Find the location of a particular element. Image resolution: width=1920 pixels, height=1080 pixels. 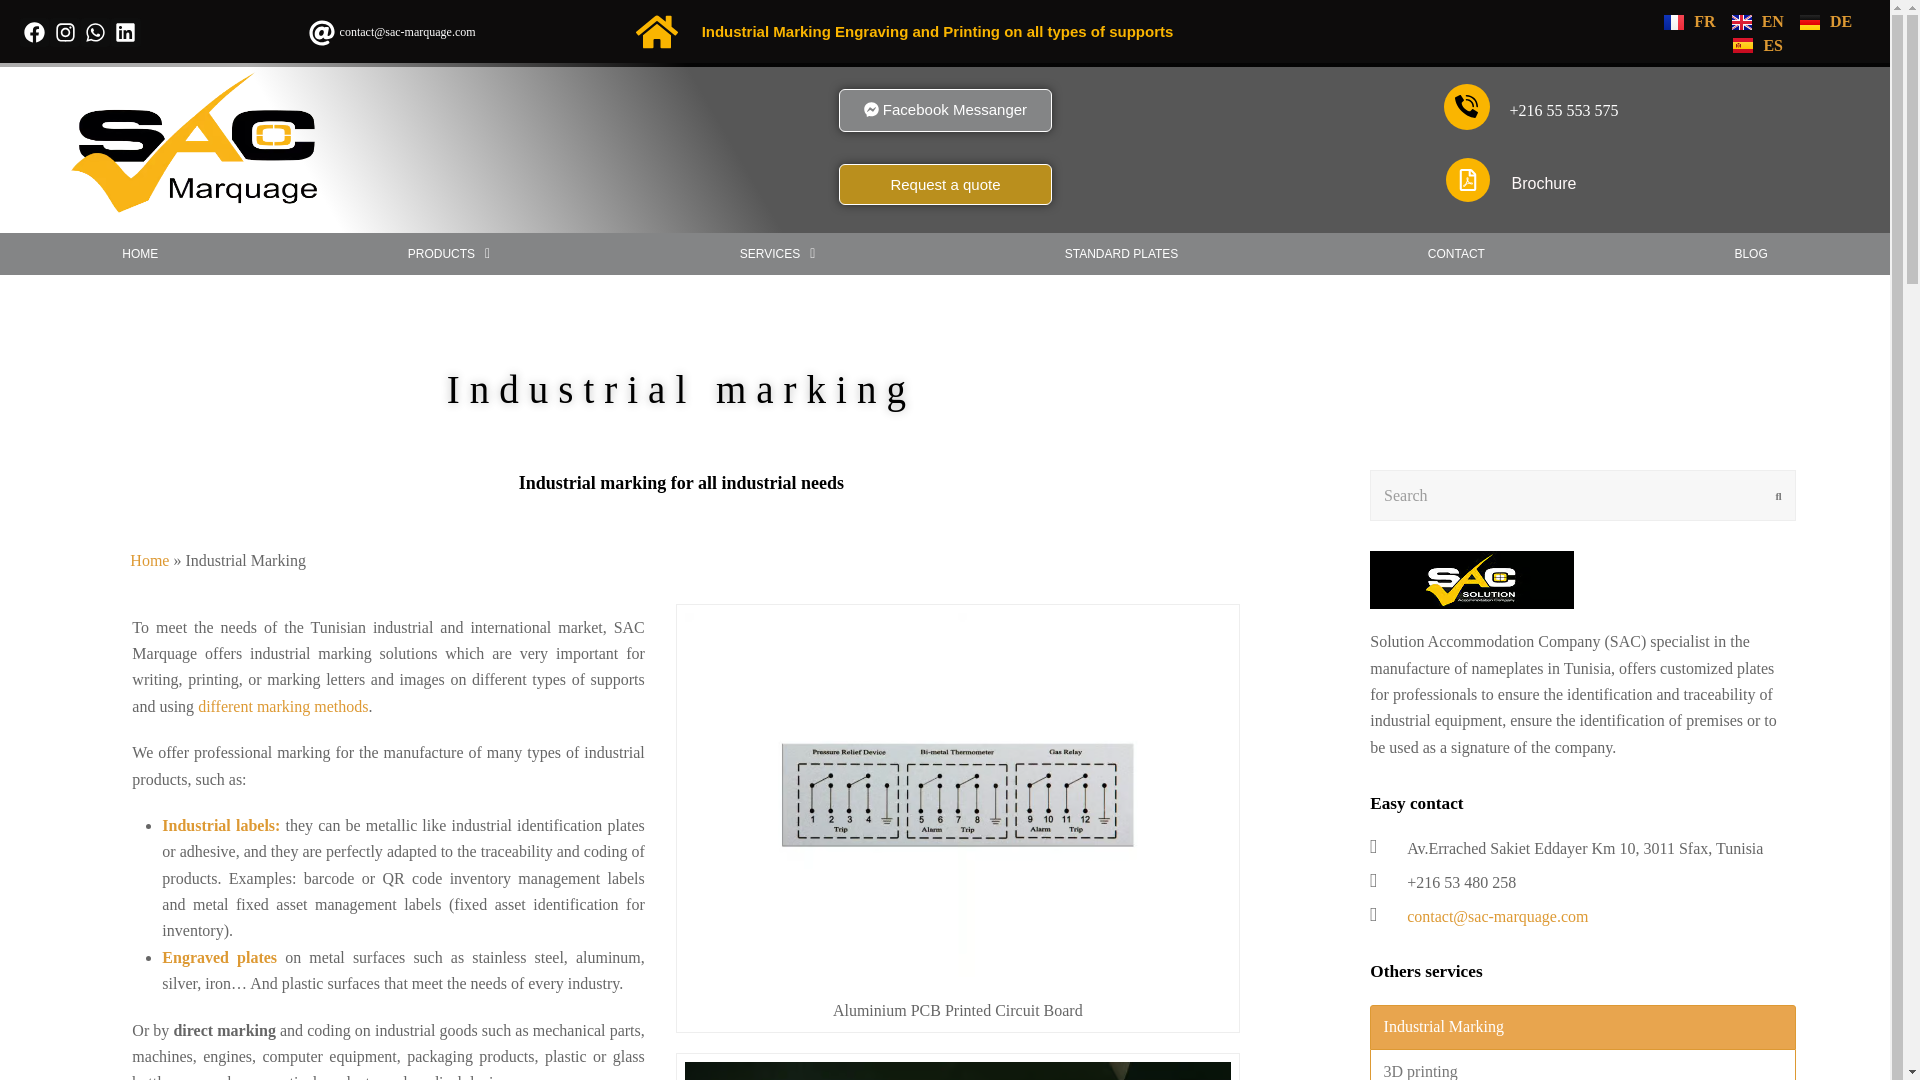

DE is located at coordinates (1826, 21).